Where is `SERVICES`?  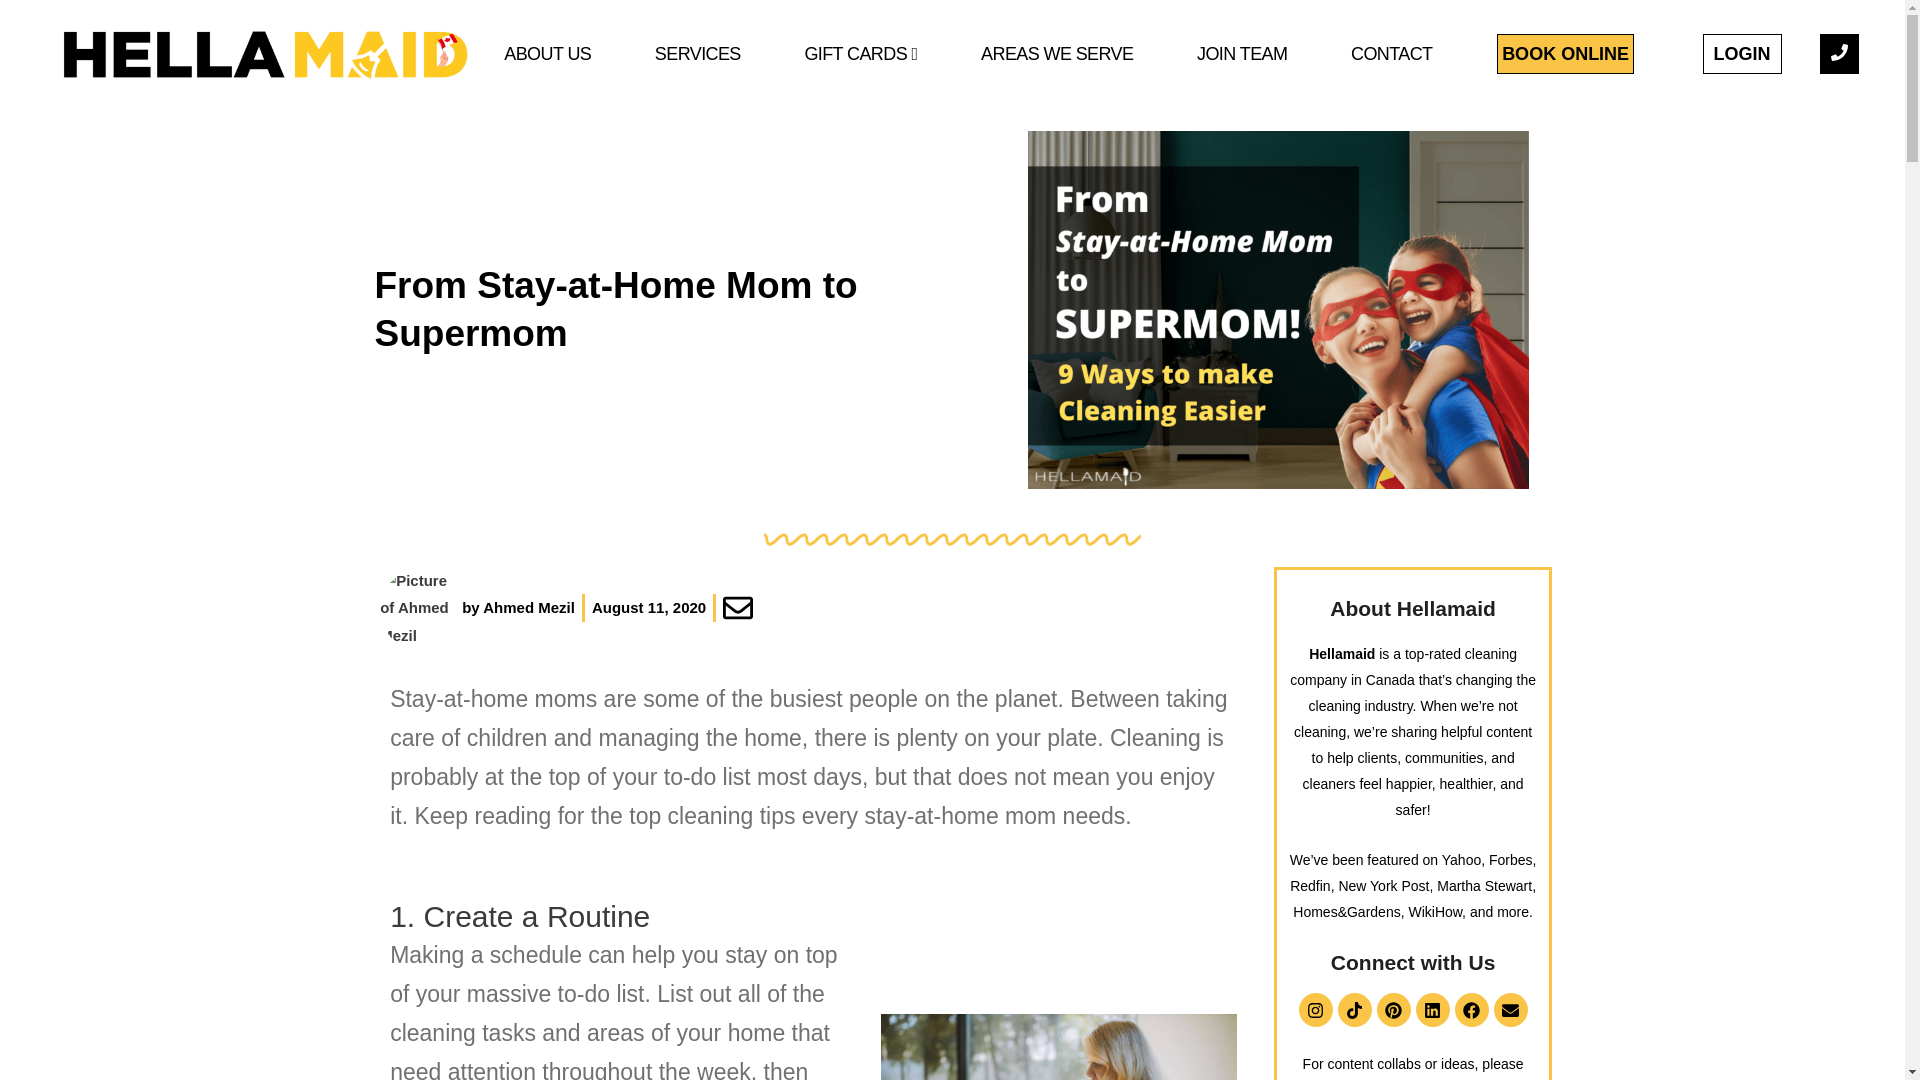 SERVICES is located at coordinates (698, 54).